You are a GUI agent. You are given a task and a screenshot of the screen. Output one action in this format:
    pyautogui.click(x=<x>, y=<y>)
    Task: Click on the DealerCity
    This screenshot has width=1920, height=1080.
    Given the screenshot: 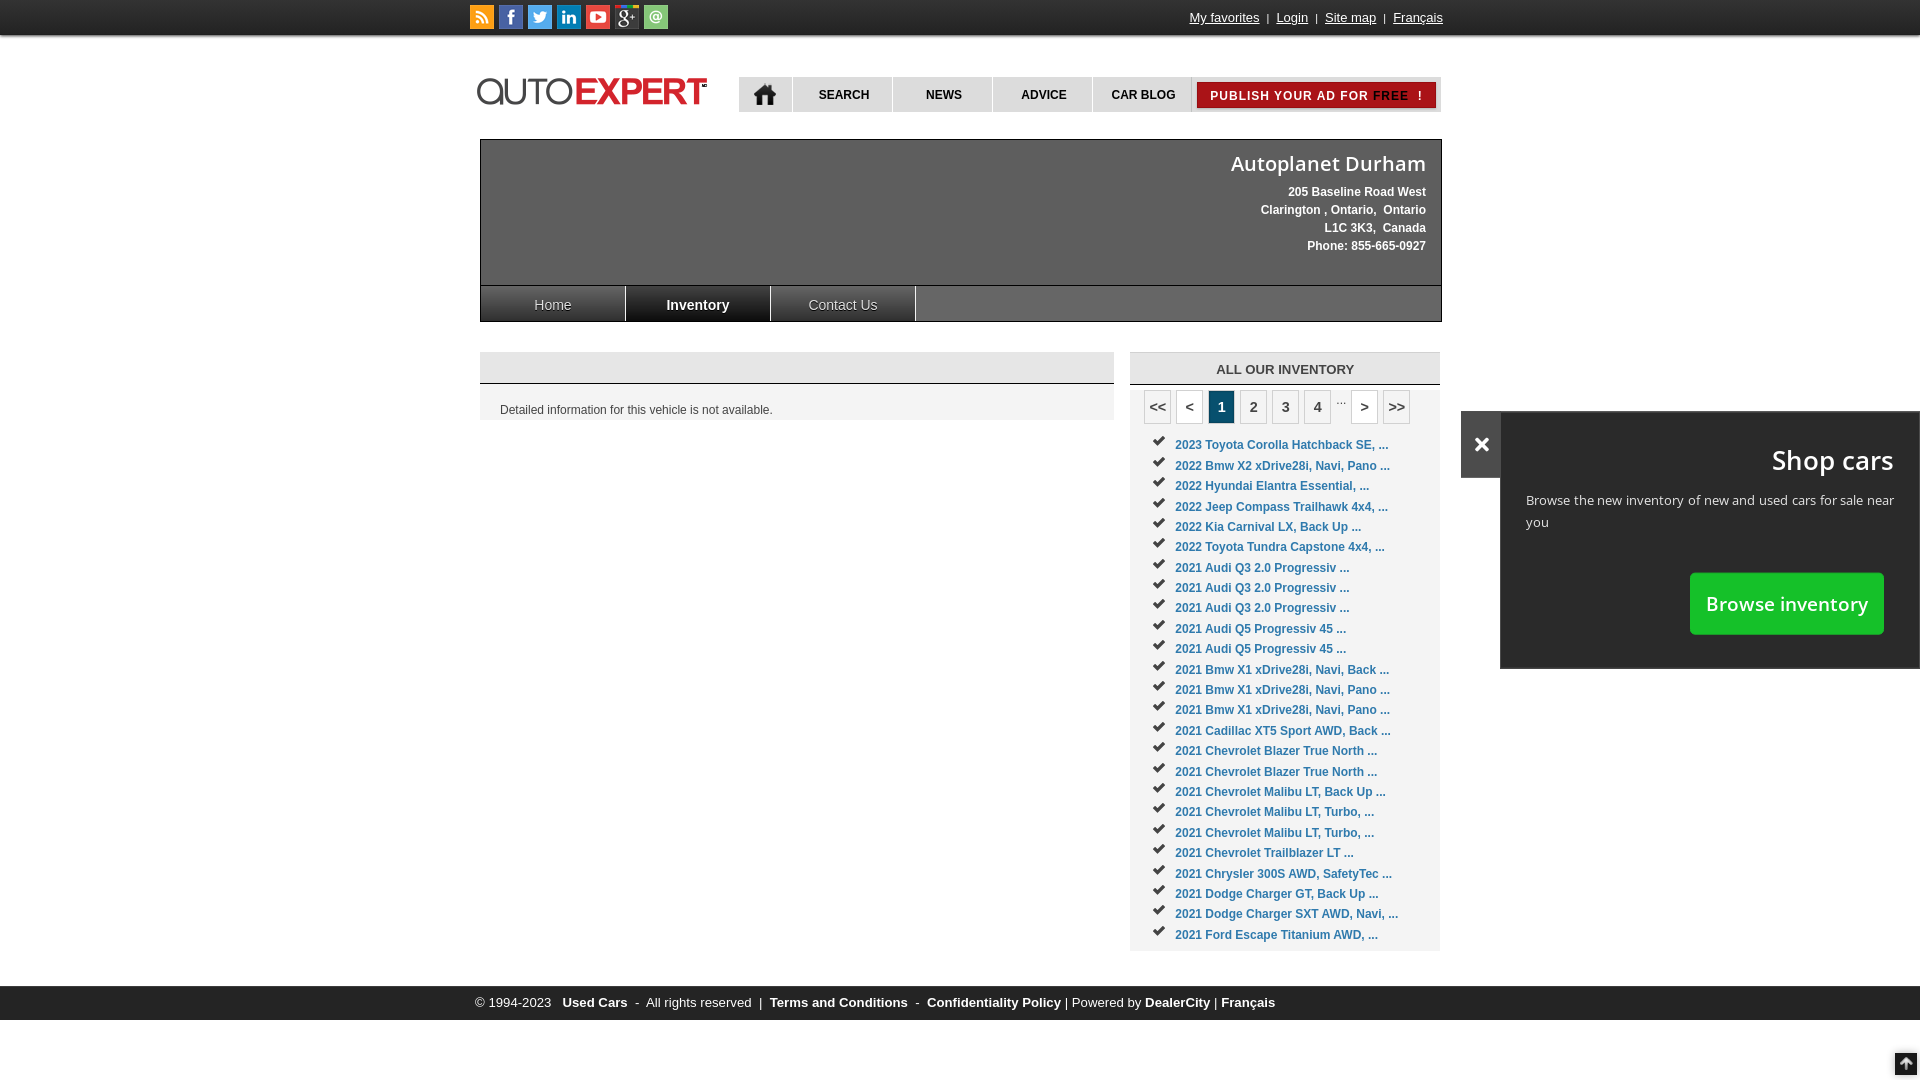 What is the action you would take?
    pyautogui.click(x=1178, y=1002)
    